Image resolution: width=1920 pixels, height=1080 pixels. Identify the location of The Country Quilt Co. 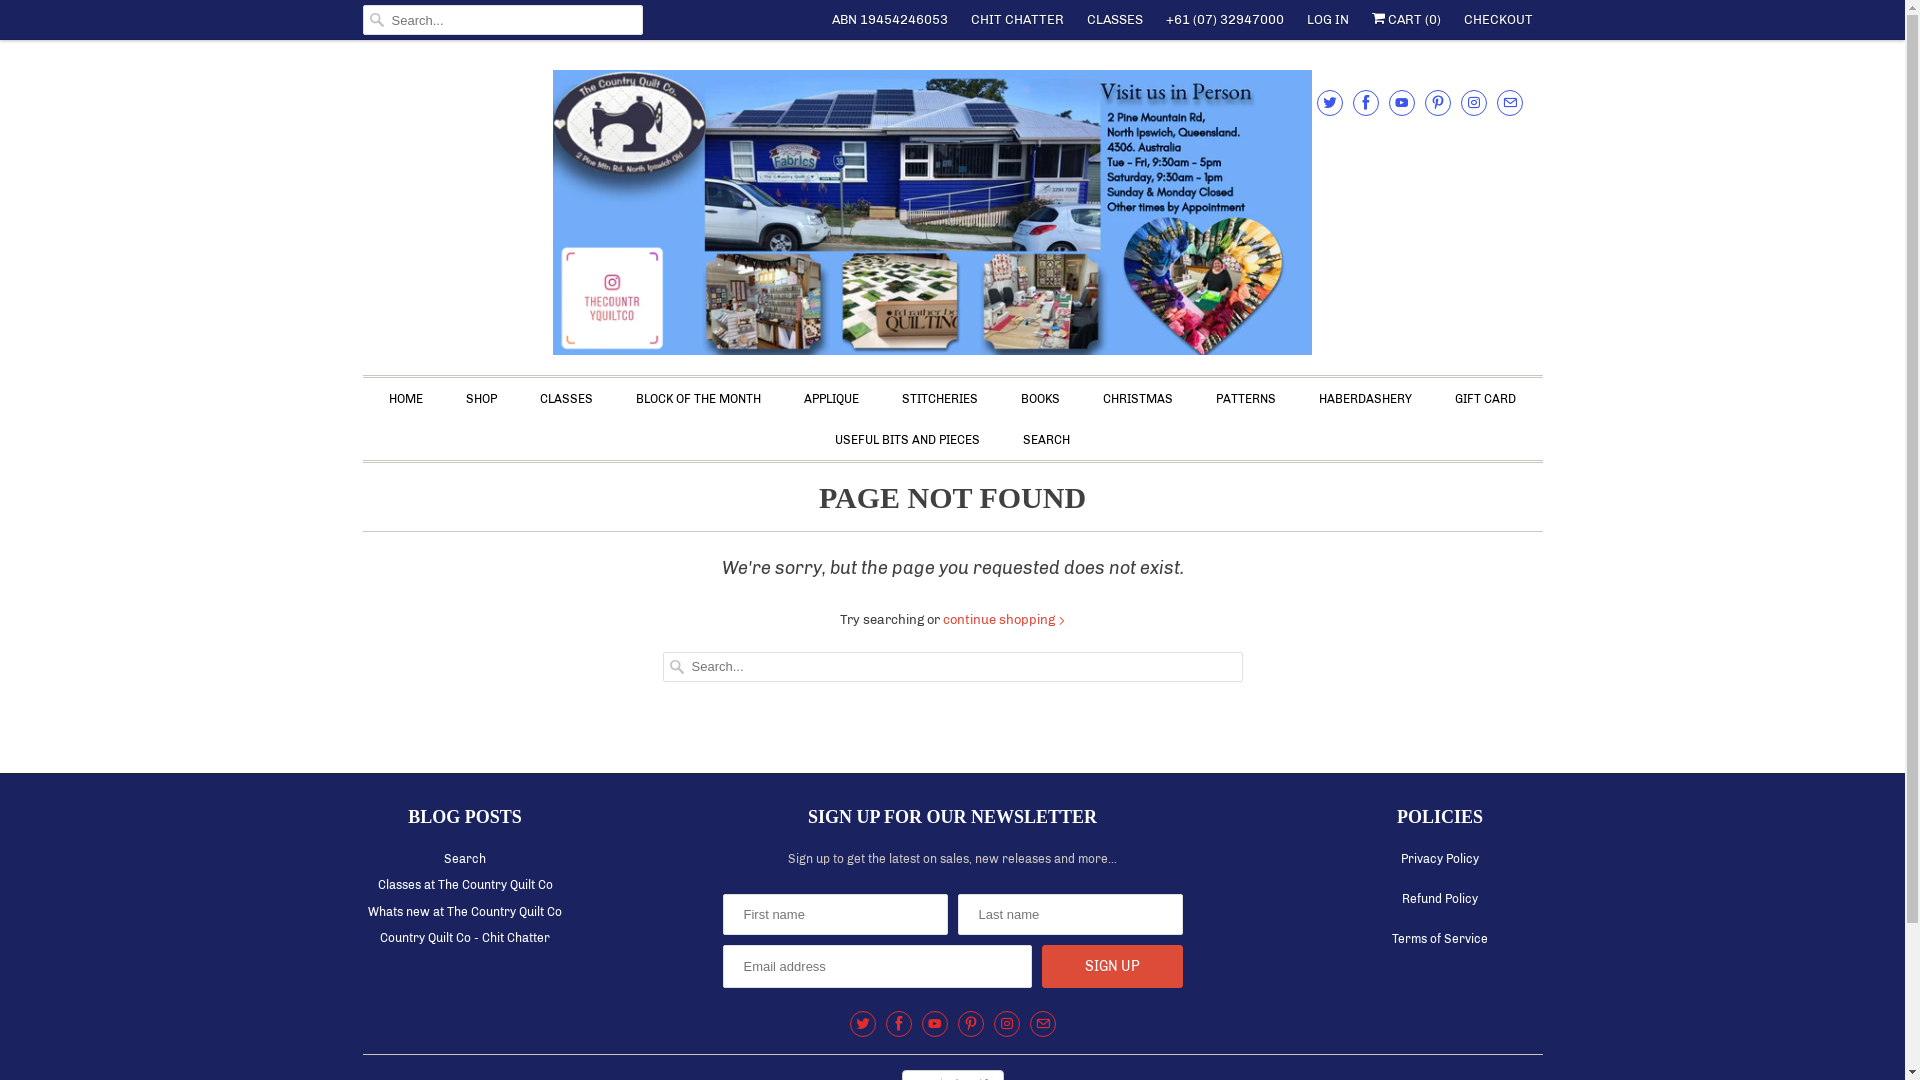
(952, 212).